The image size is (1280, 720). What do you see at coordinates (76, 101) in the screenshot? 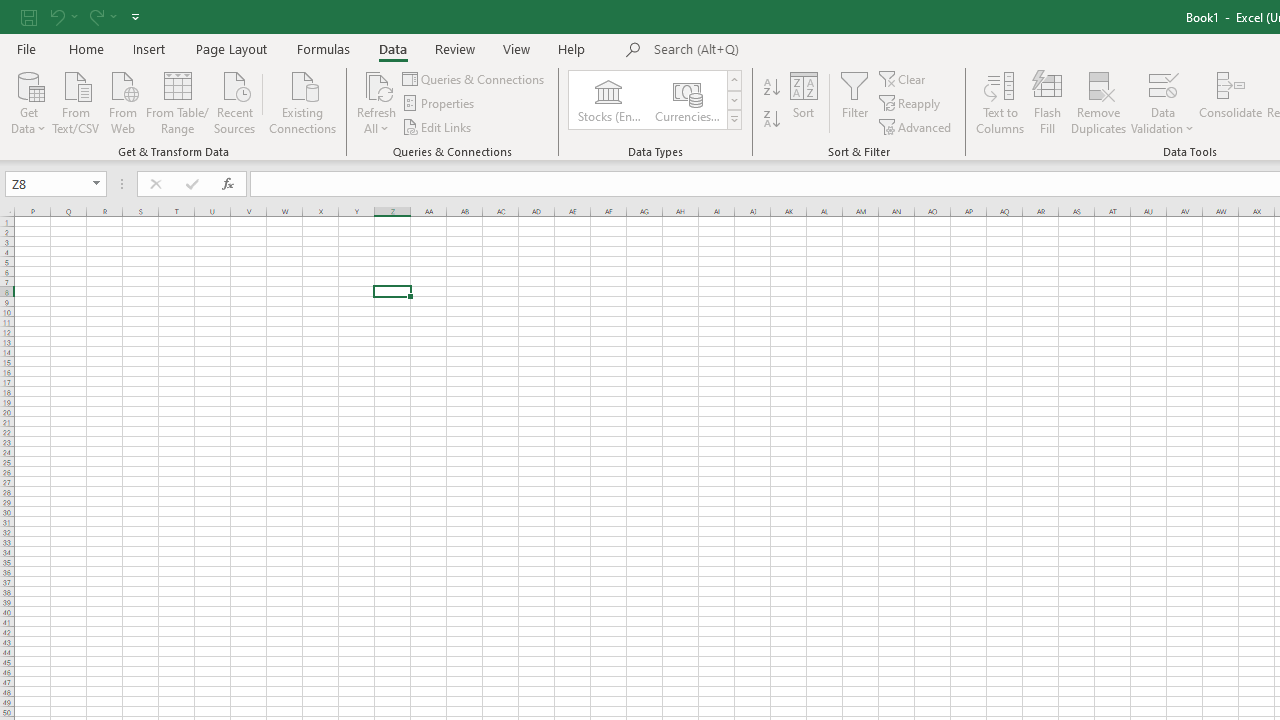
I see `From Text/CSV` at bounding box center [76, 101].